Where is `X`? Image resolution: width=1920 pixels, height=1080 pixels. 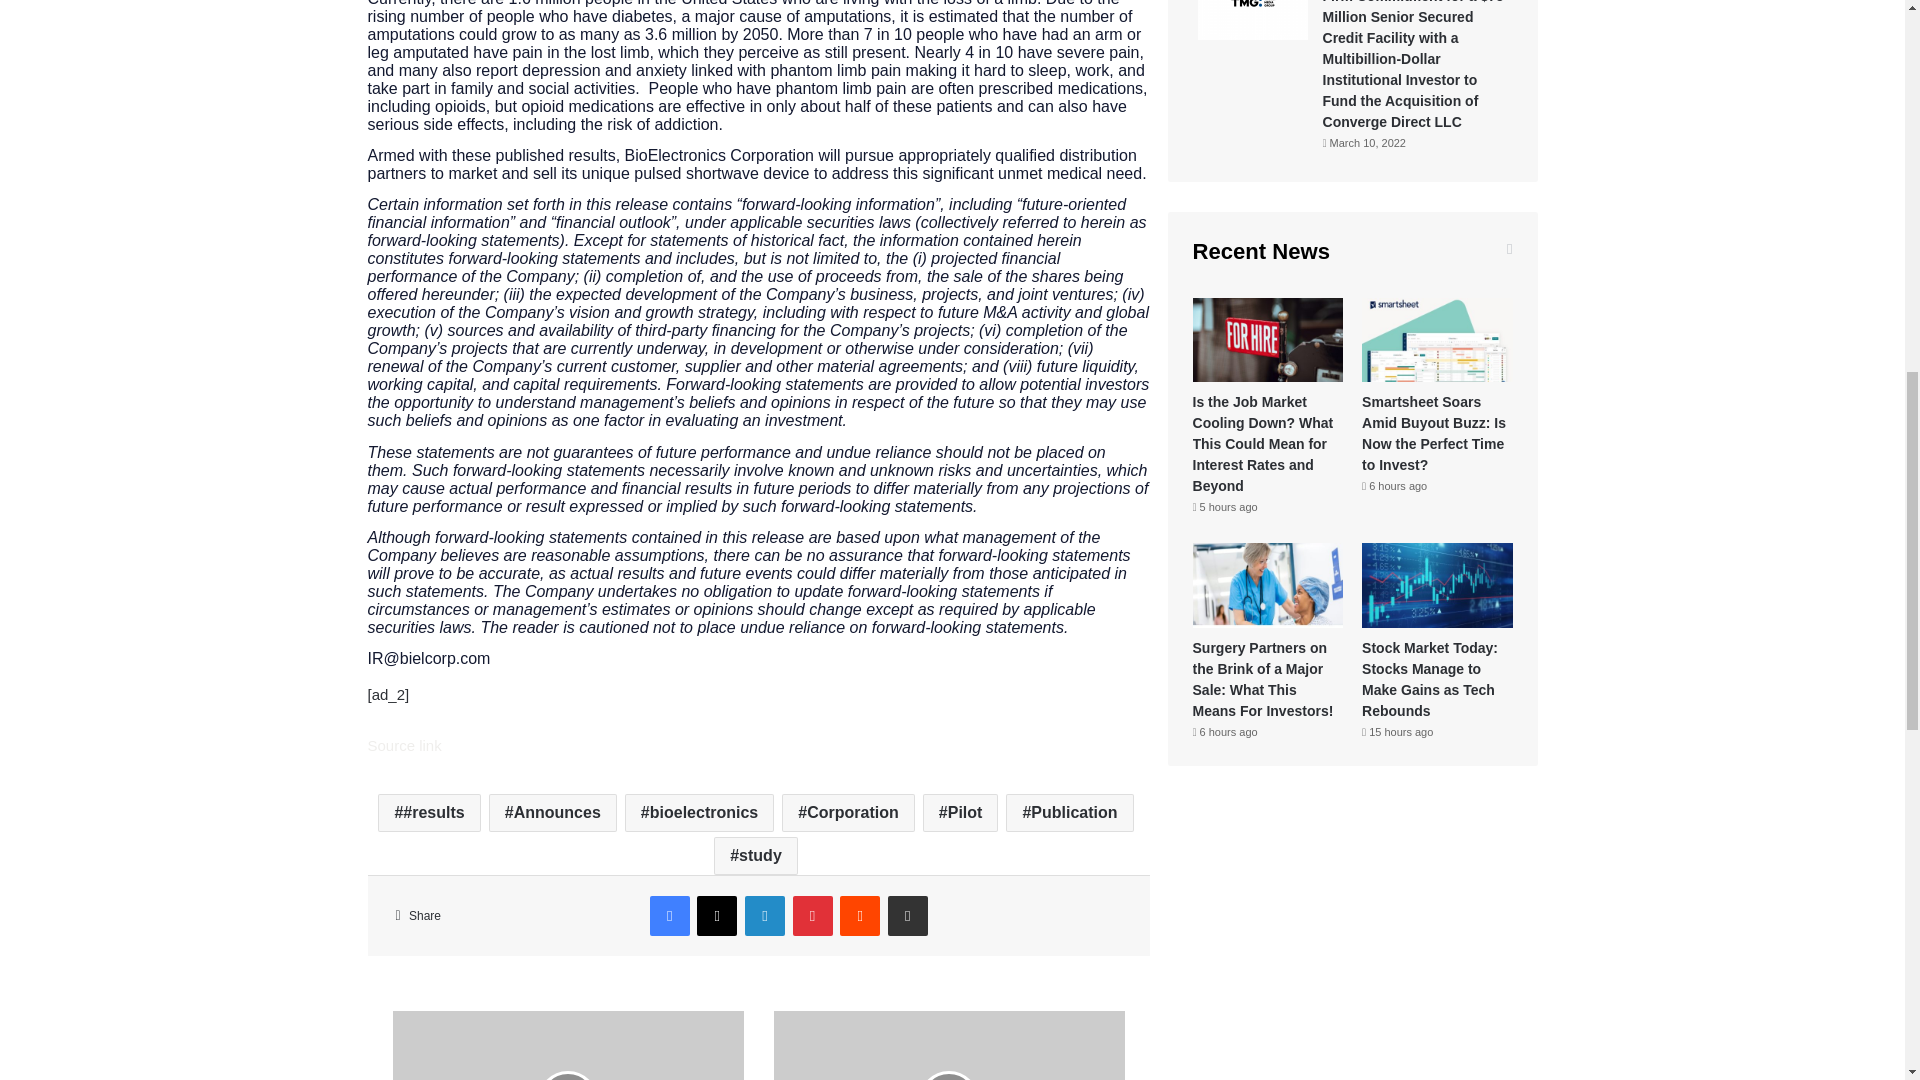 X is located at coordinates (716, 916).